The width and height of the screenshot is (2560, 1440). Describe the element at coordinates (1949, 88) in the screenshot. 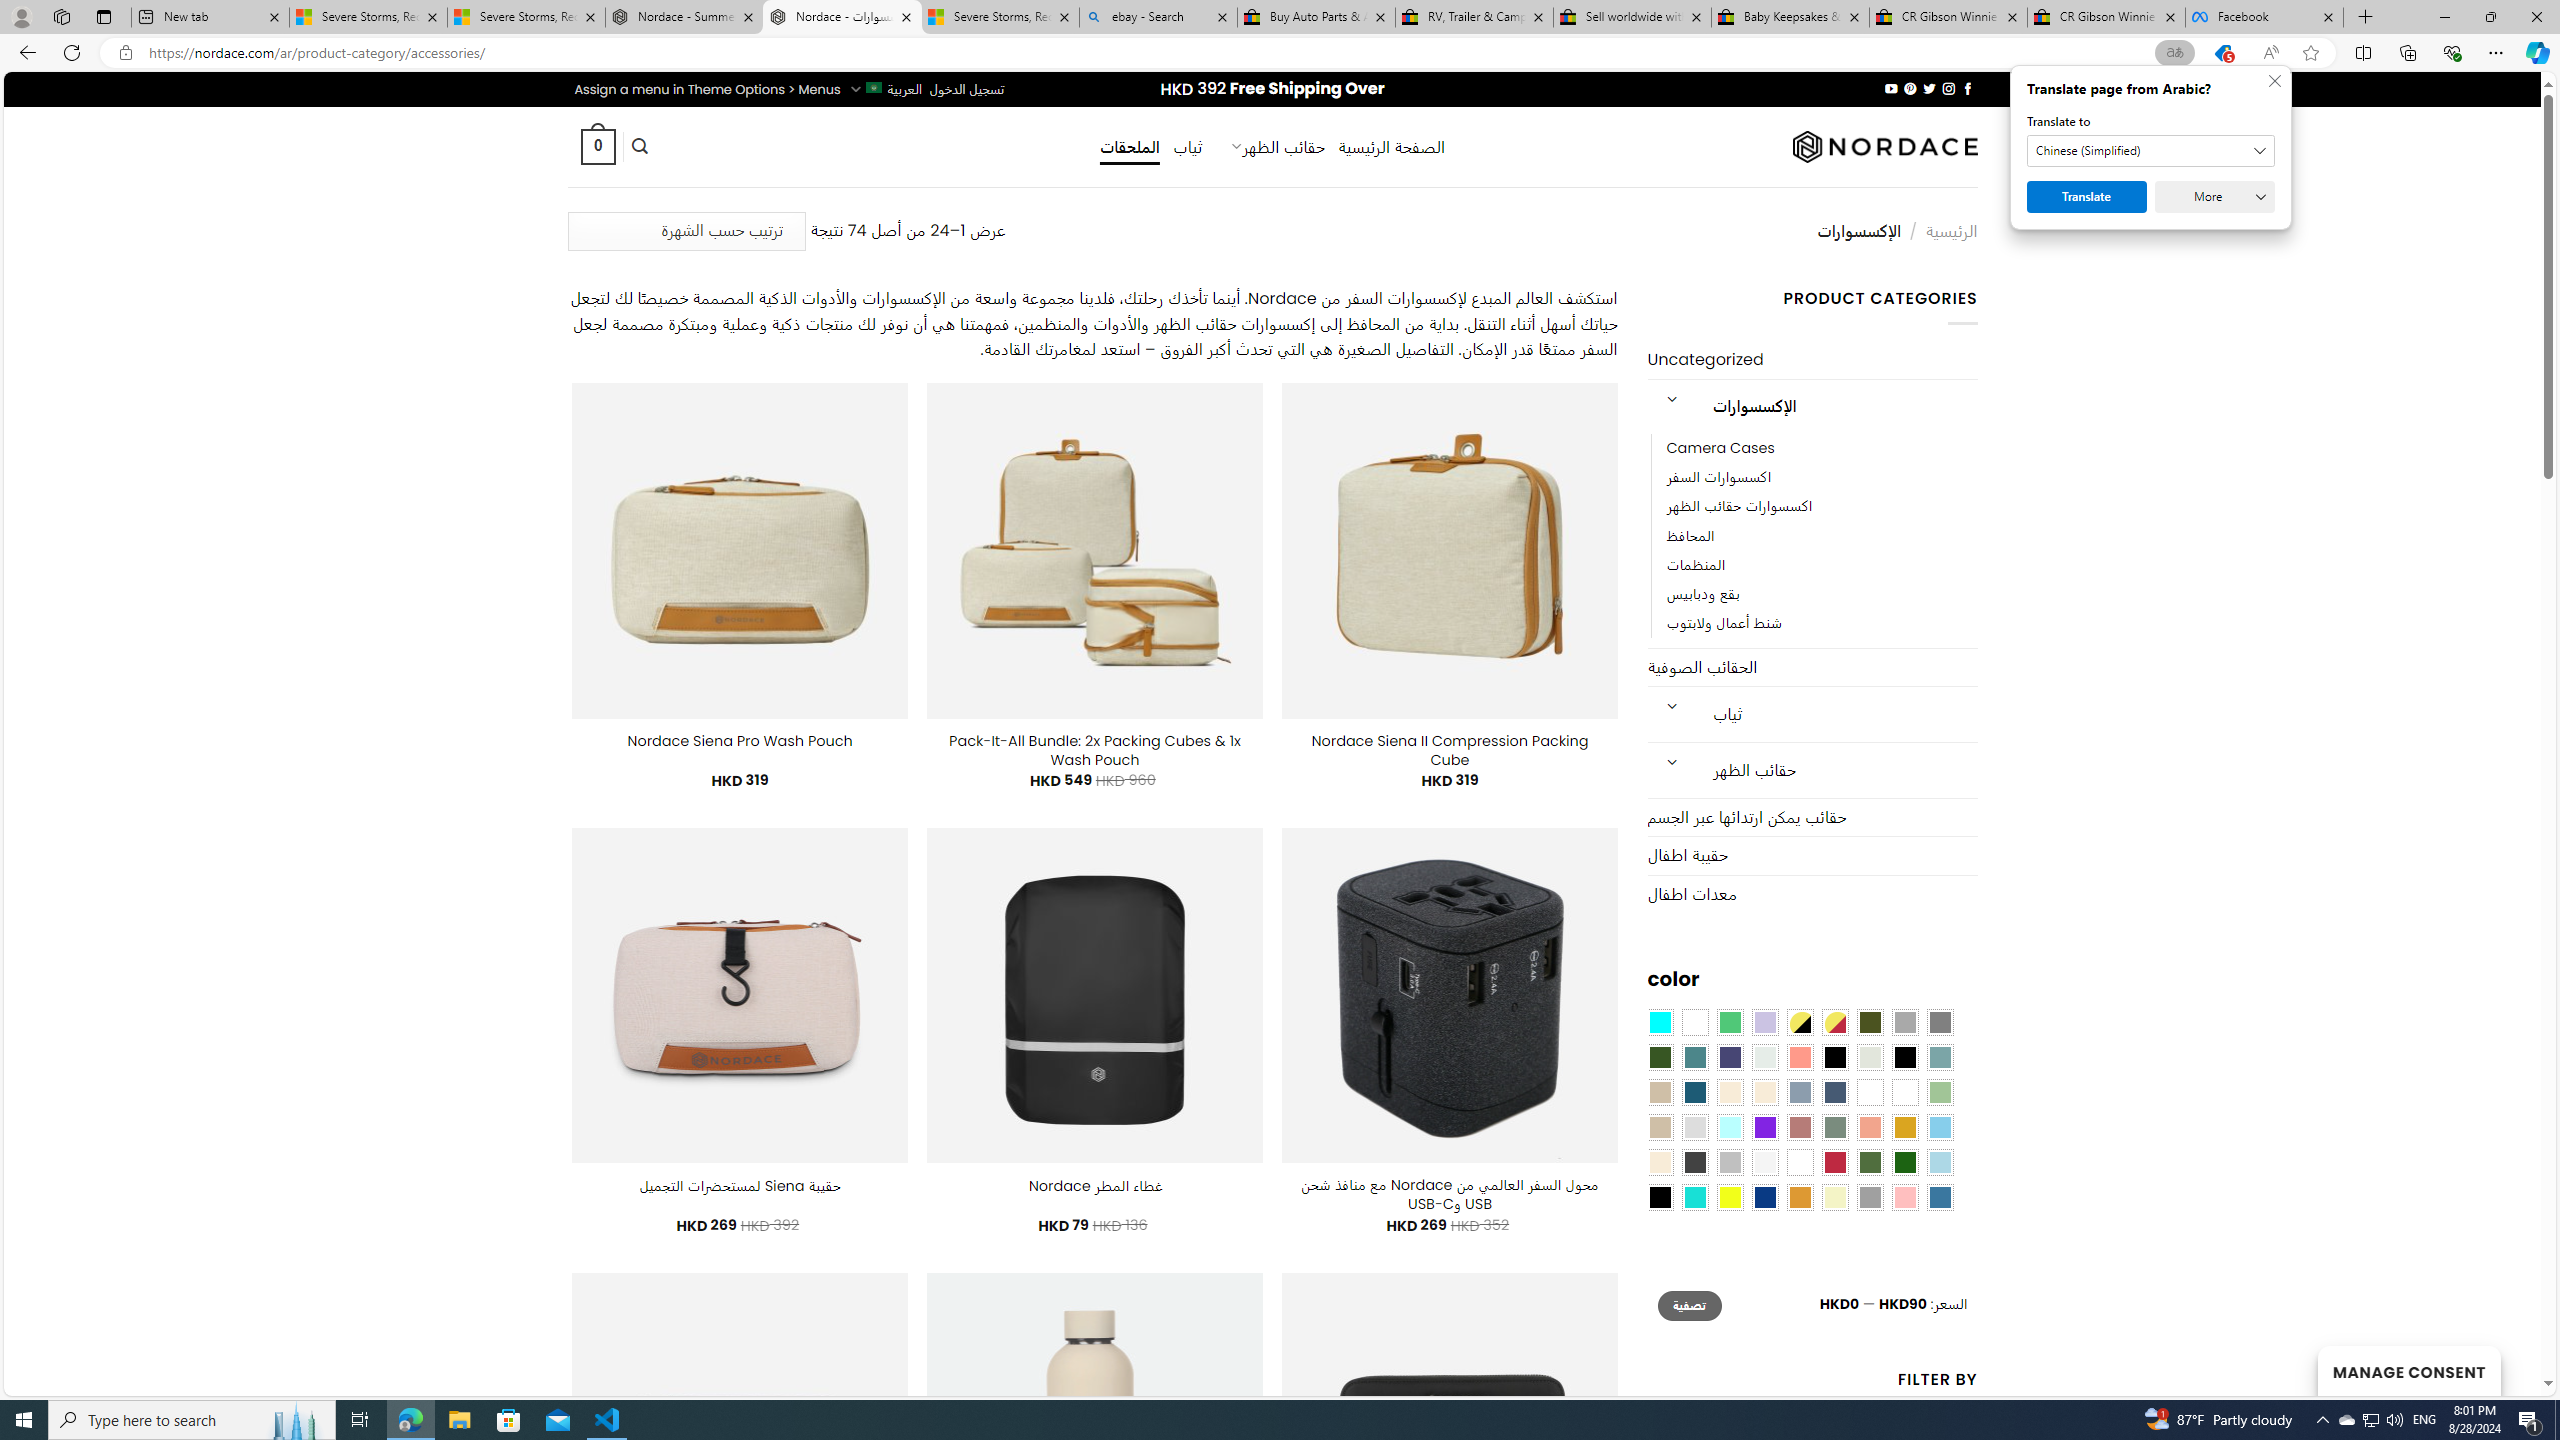

I see `Follow on Instagram` at that location.